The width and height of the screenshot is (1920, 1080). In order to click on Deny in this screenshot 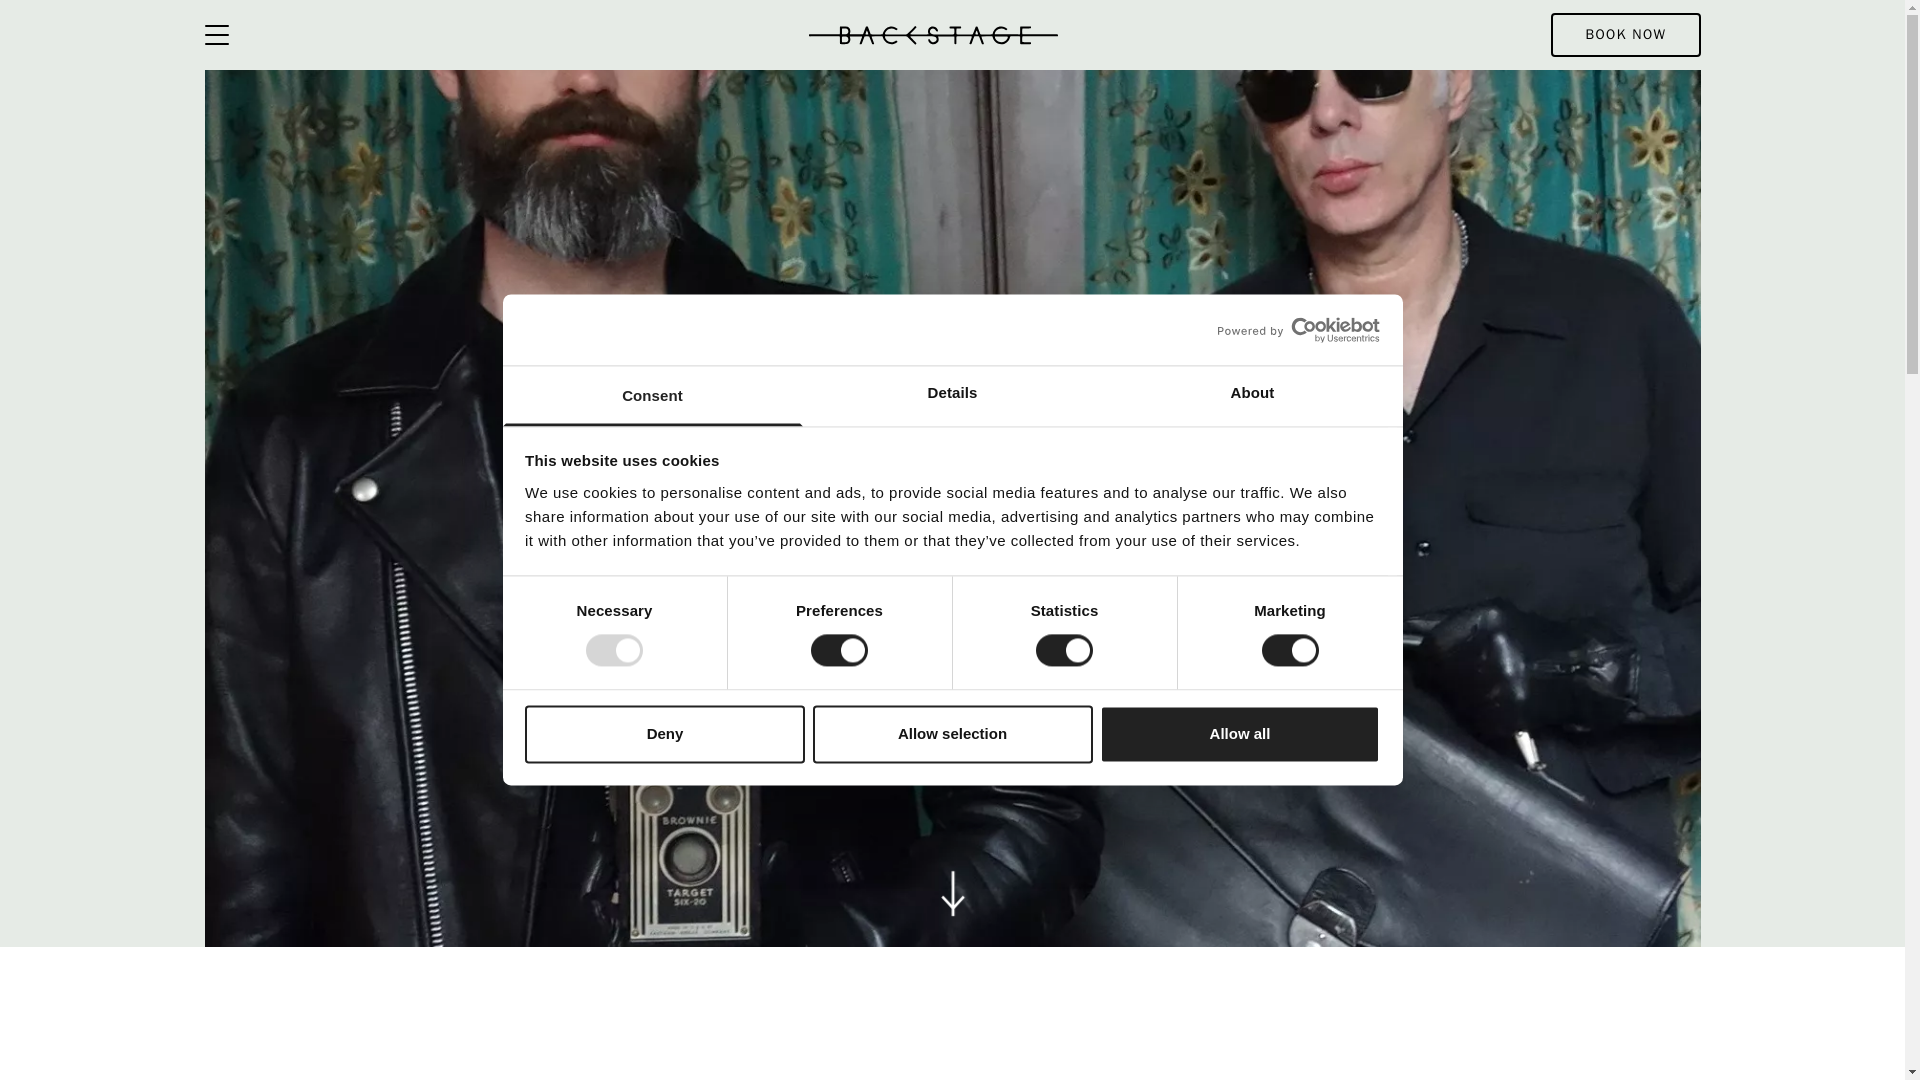, I will do `click(664, 734)`.